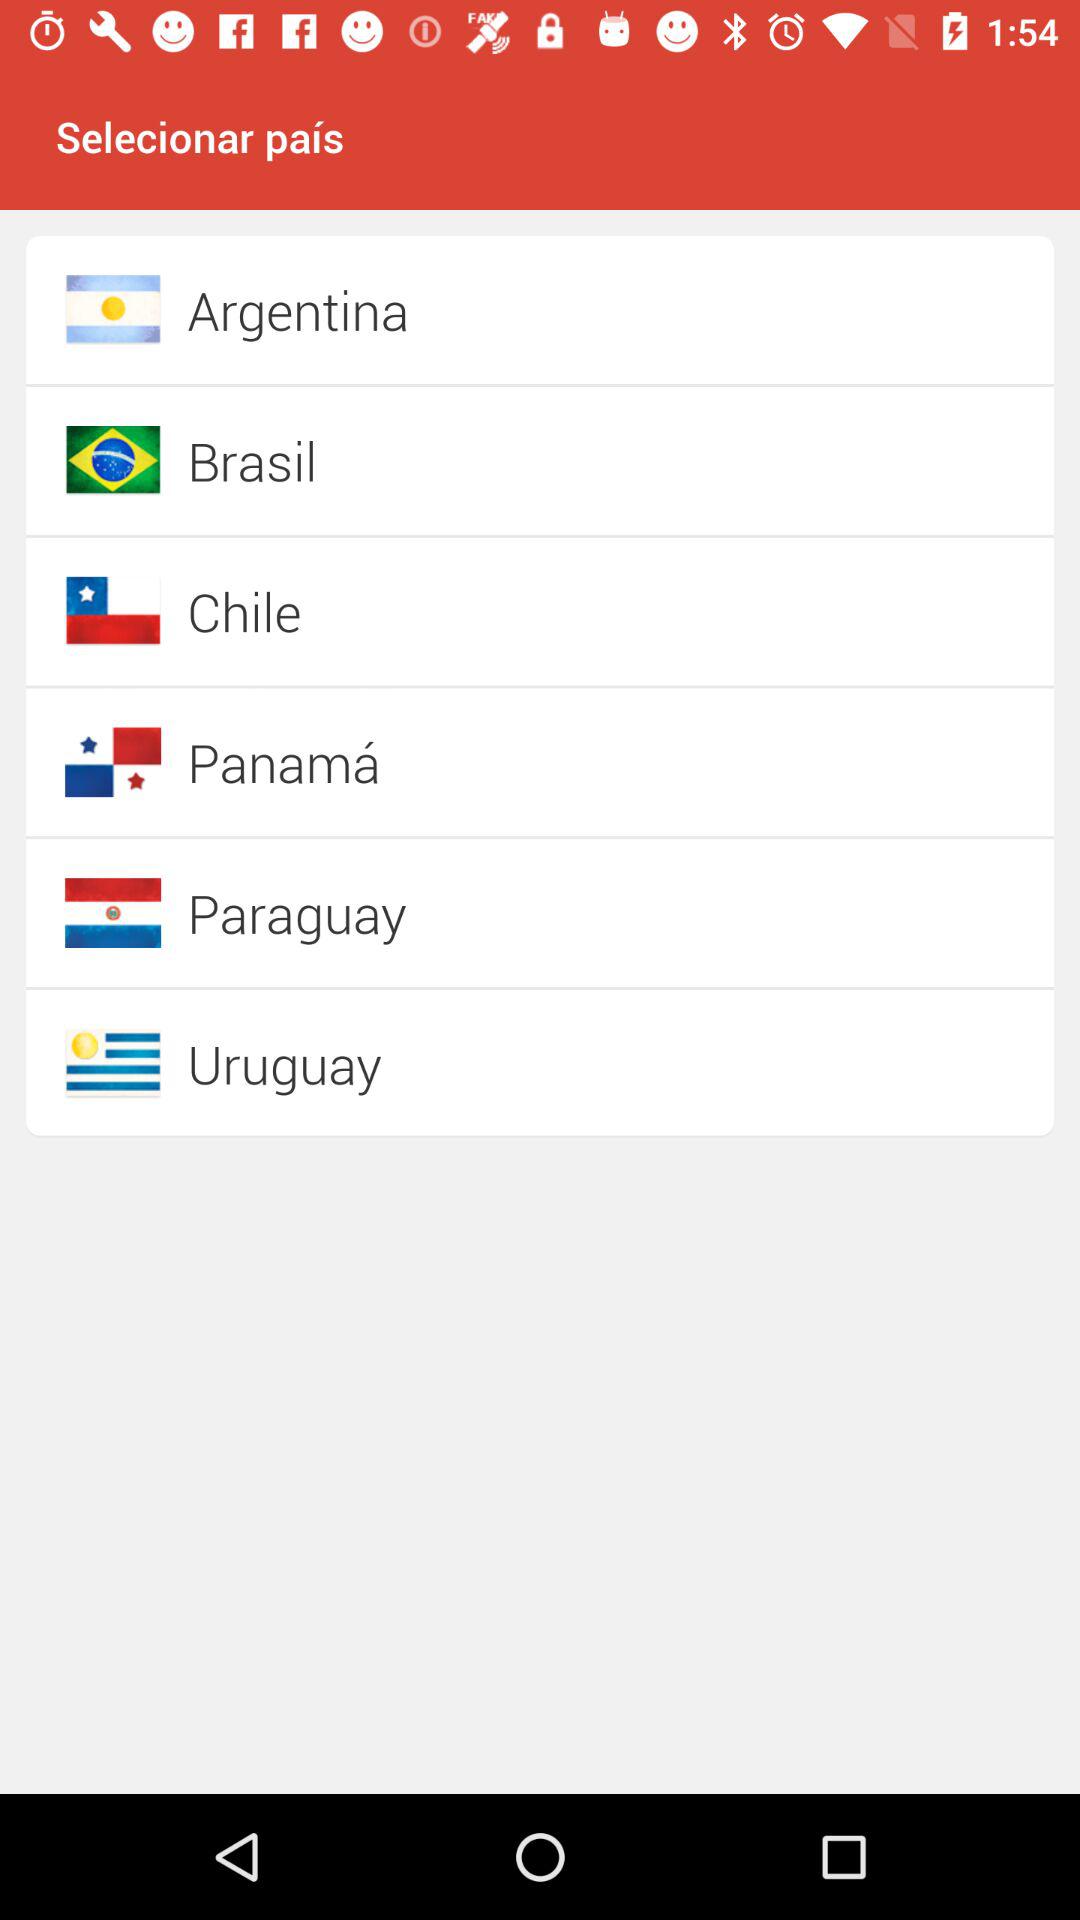 The image size is (1080, 1920). Describe the element at coordinates (470, 913) in the screenshot. I see `launch paraguay item` at that location.